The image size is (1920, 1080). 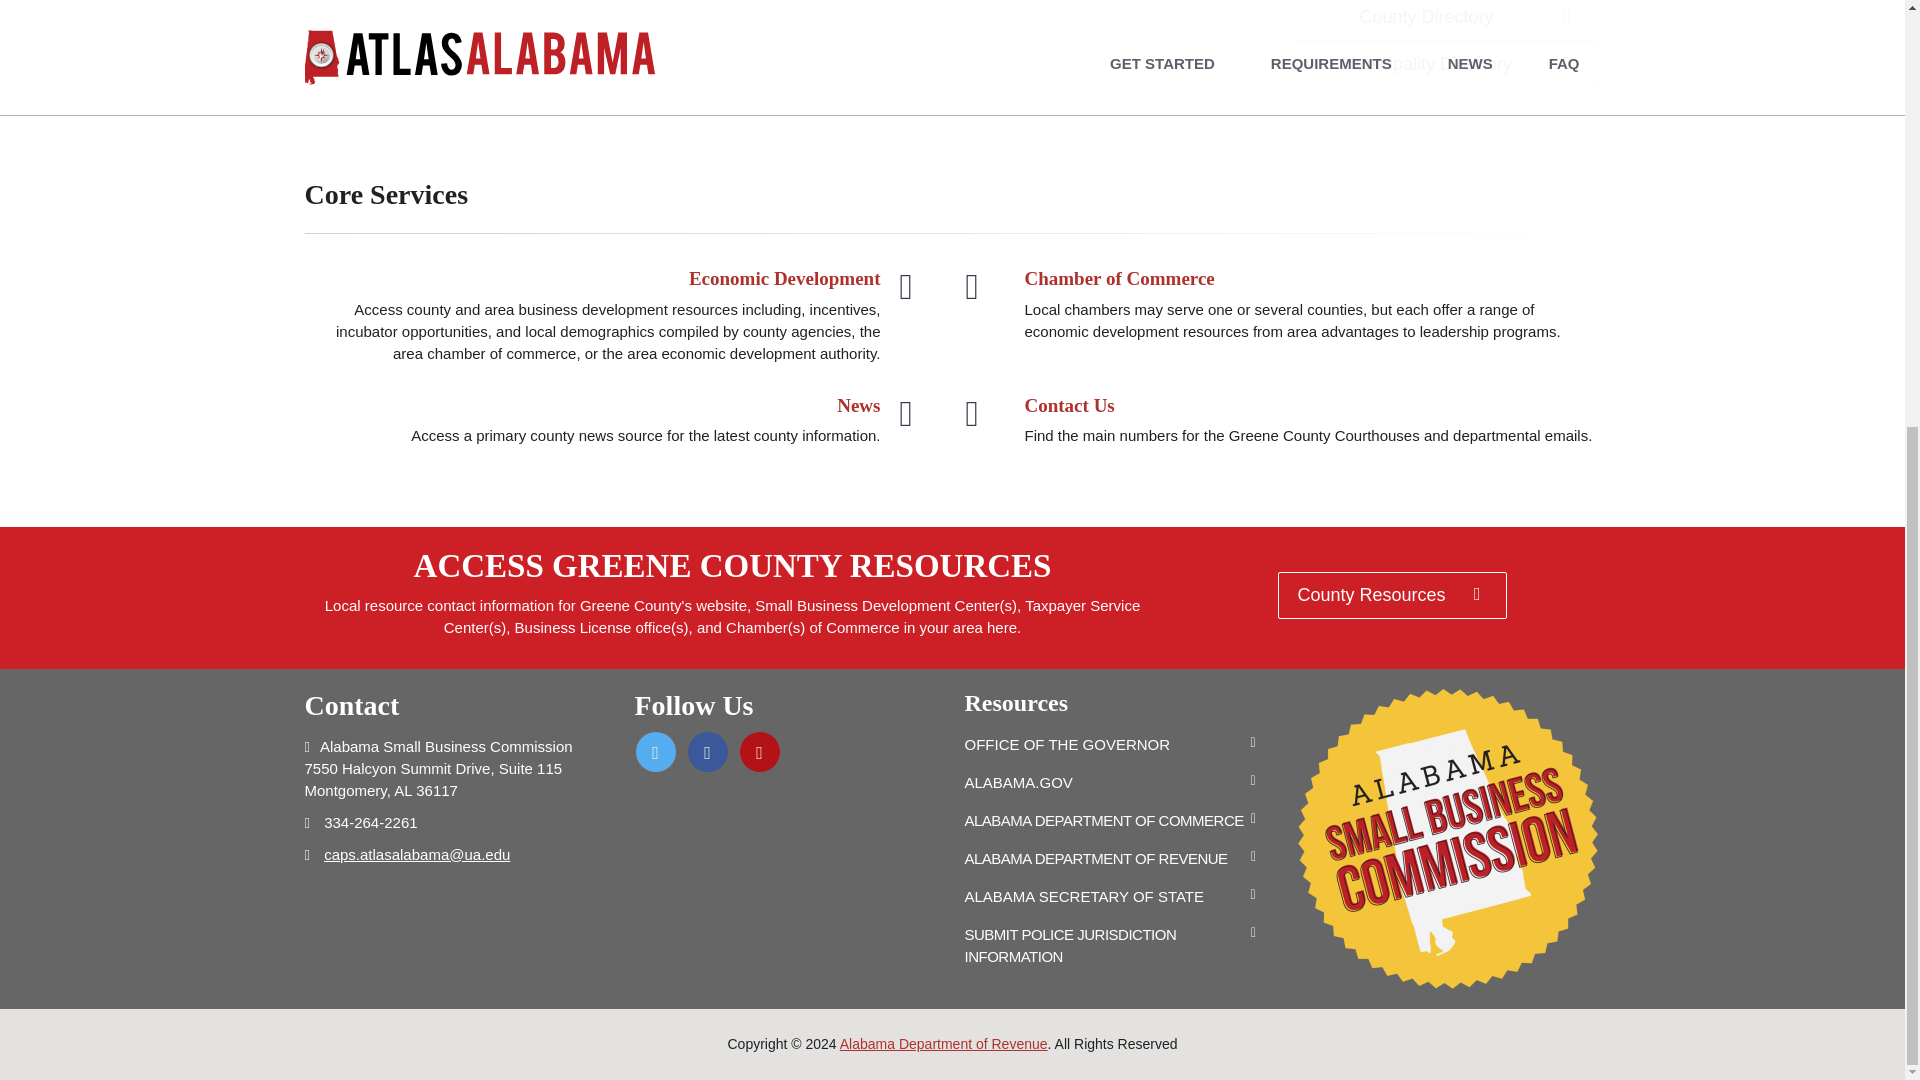 I want to click on Alabama Department of Revenue, so click(x=944, y=1043).